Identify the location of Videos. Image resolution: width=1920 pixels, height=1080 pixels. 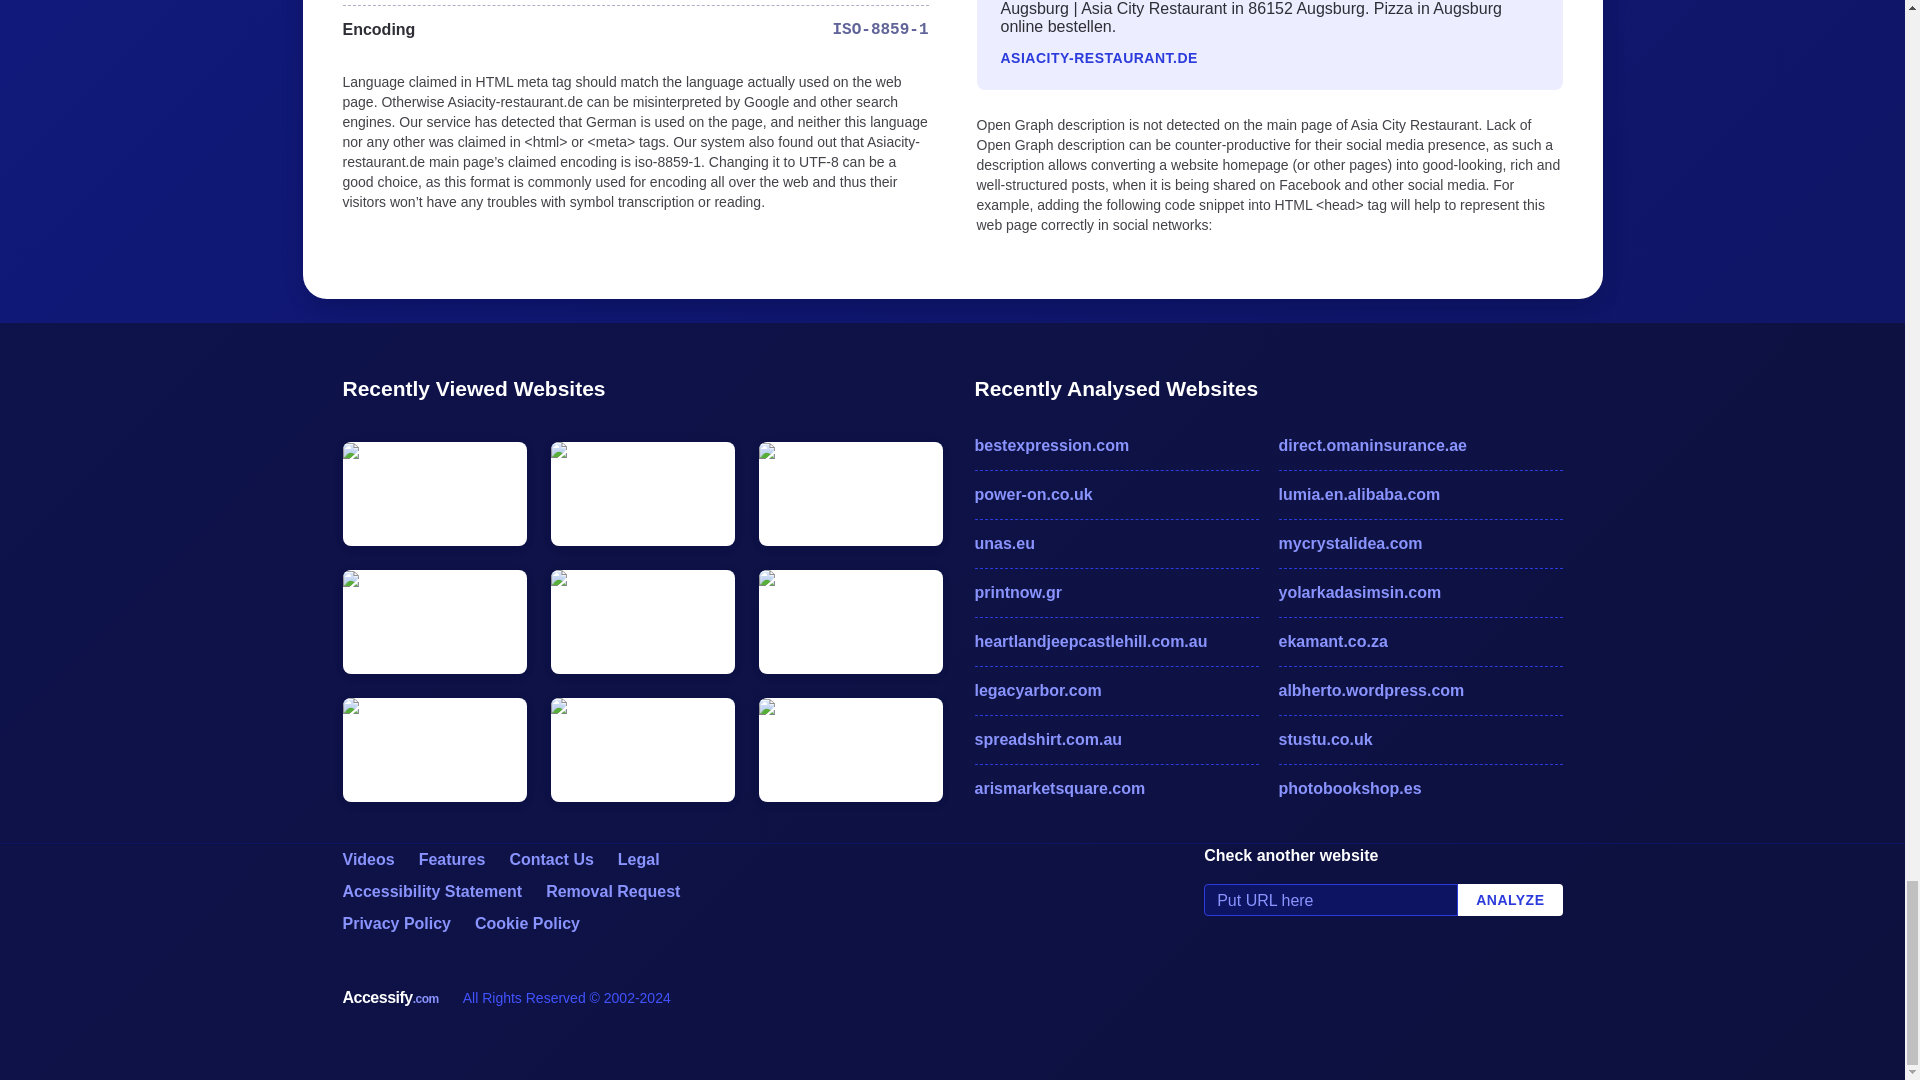
(367, 860).